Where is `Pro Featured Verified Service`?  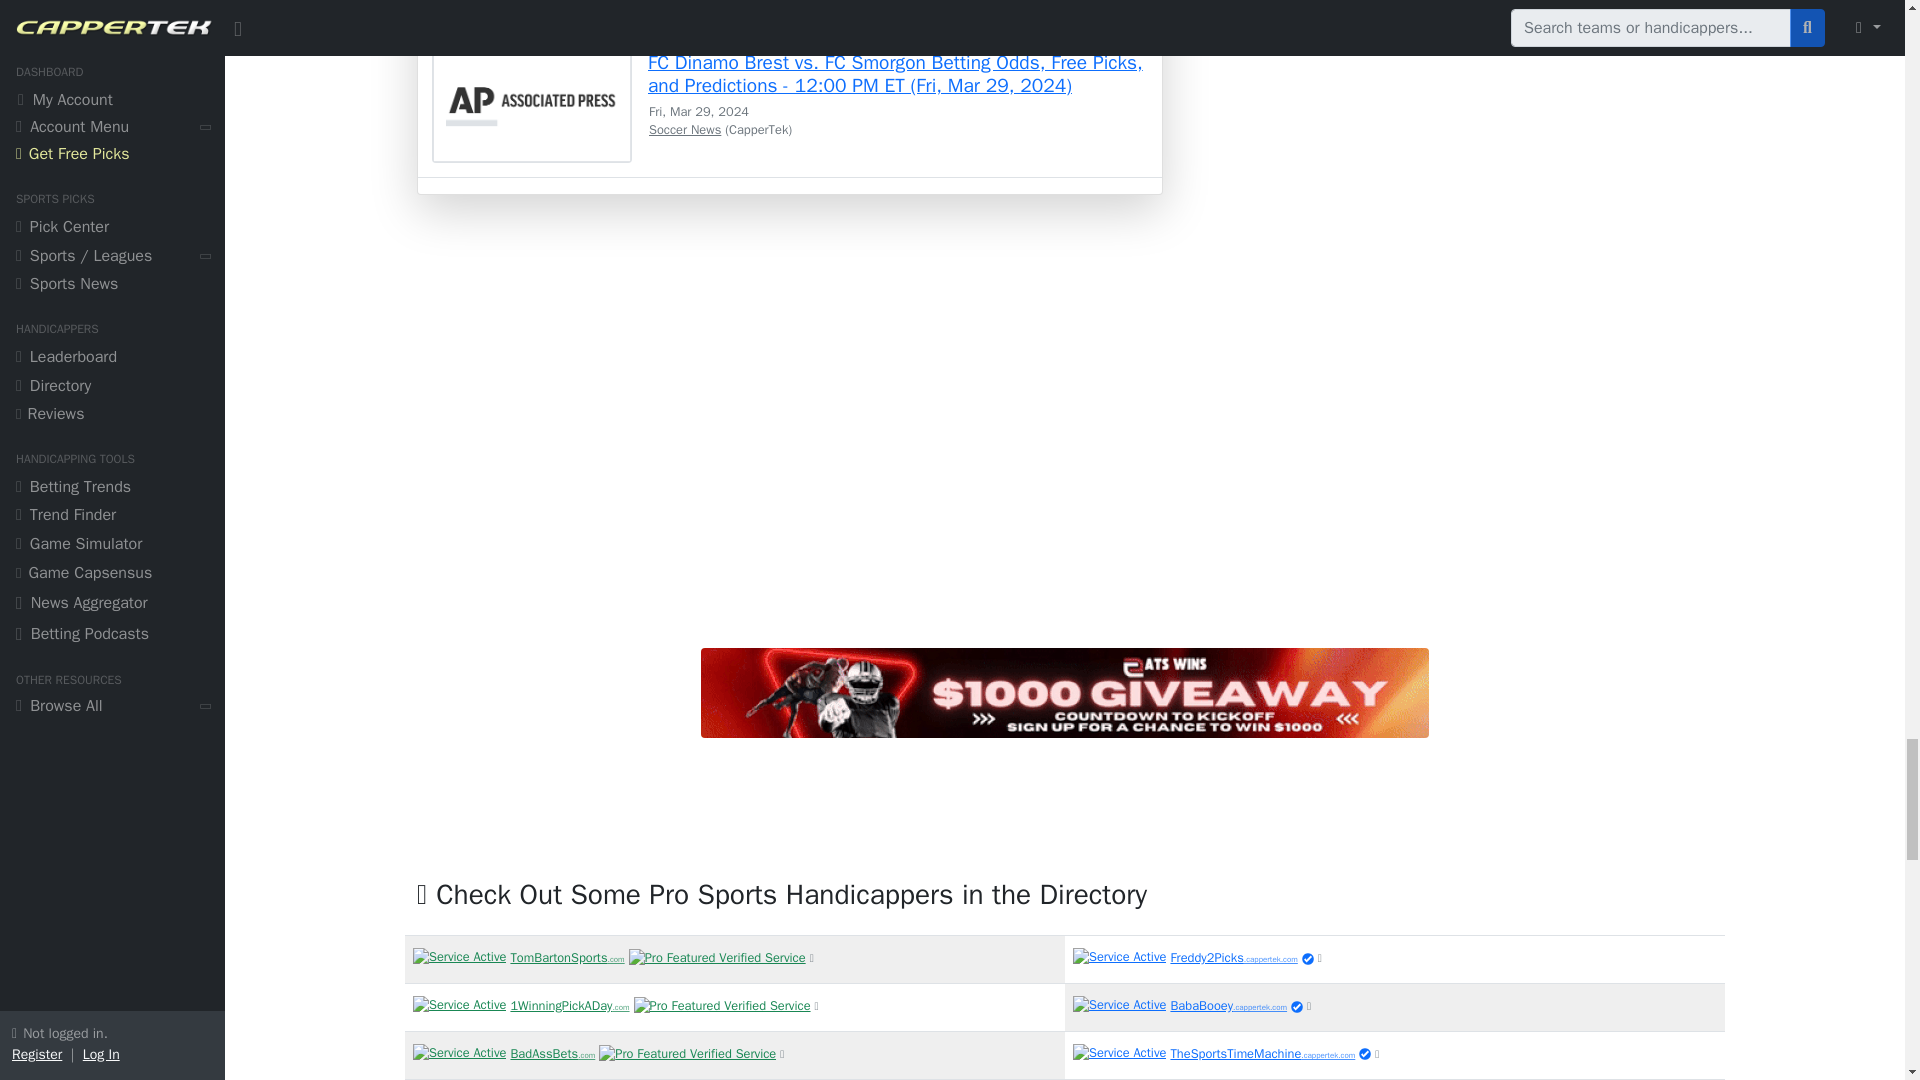
Pro Featured Verified Service is located at coordinates (687, 1054).